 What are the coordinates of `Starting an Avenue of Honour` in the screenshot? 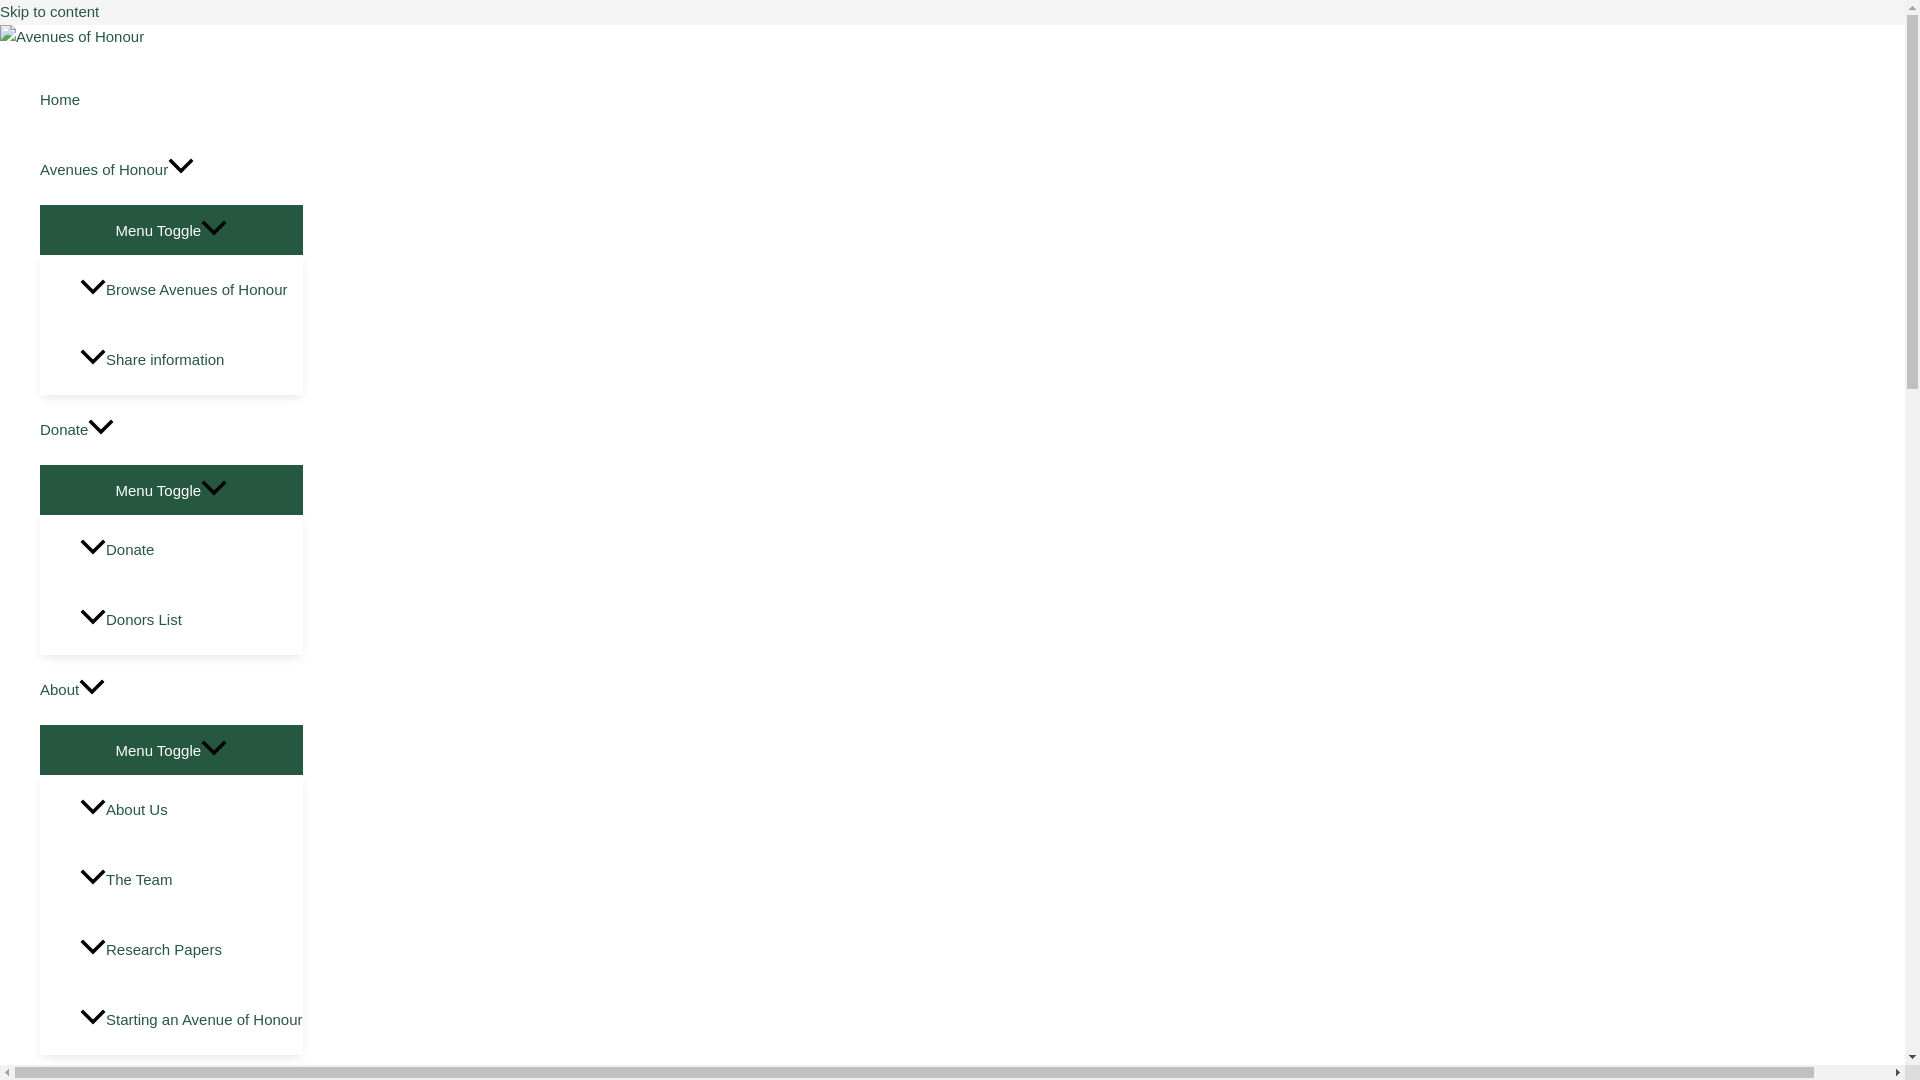 It's located at (192, 1020).